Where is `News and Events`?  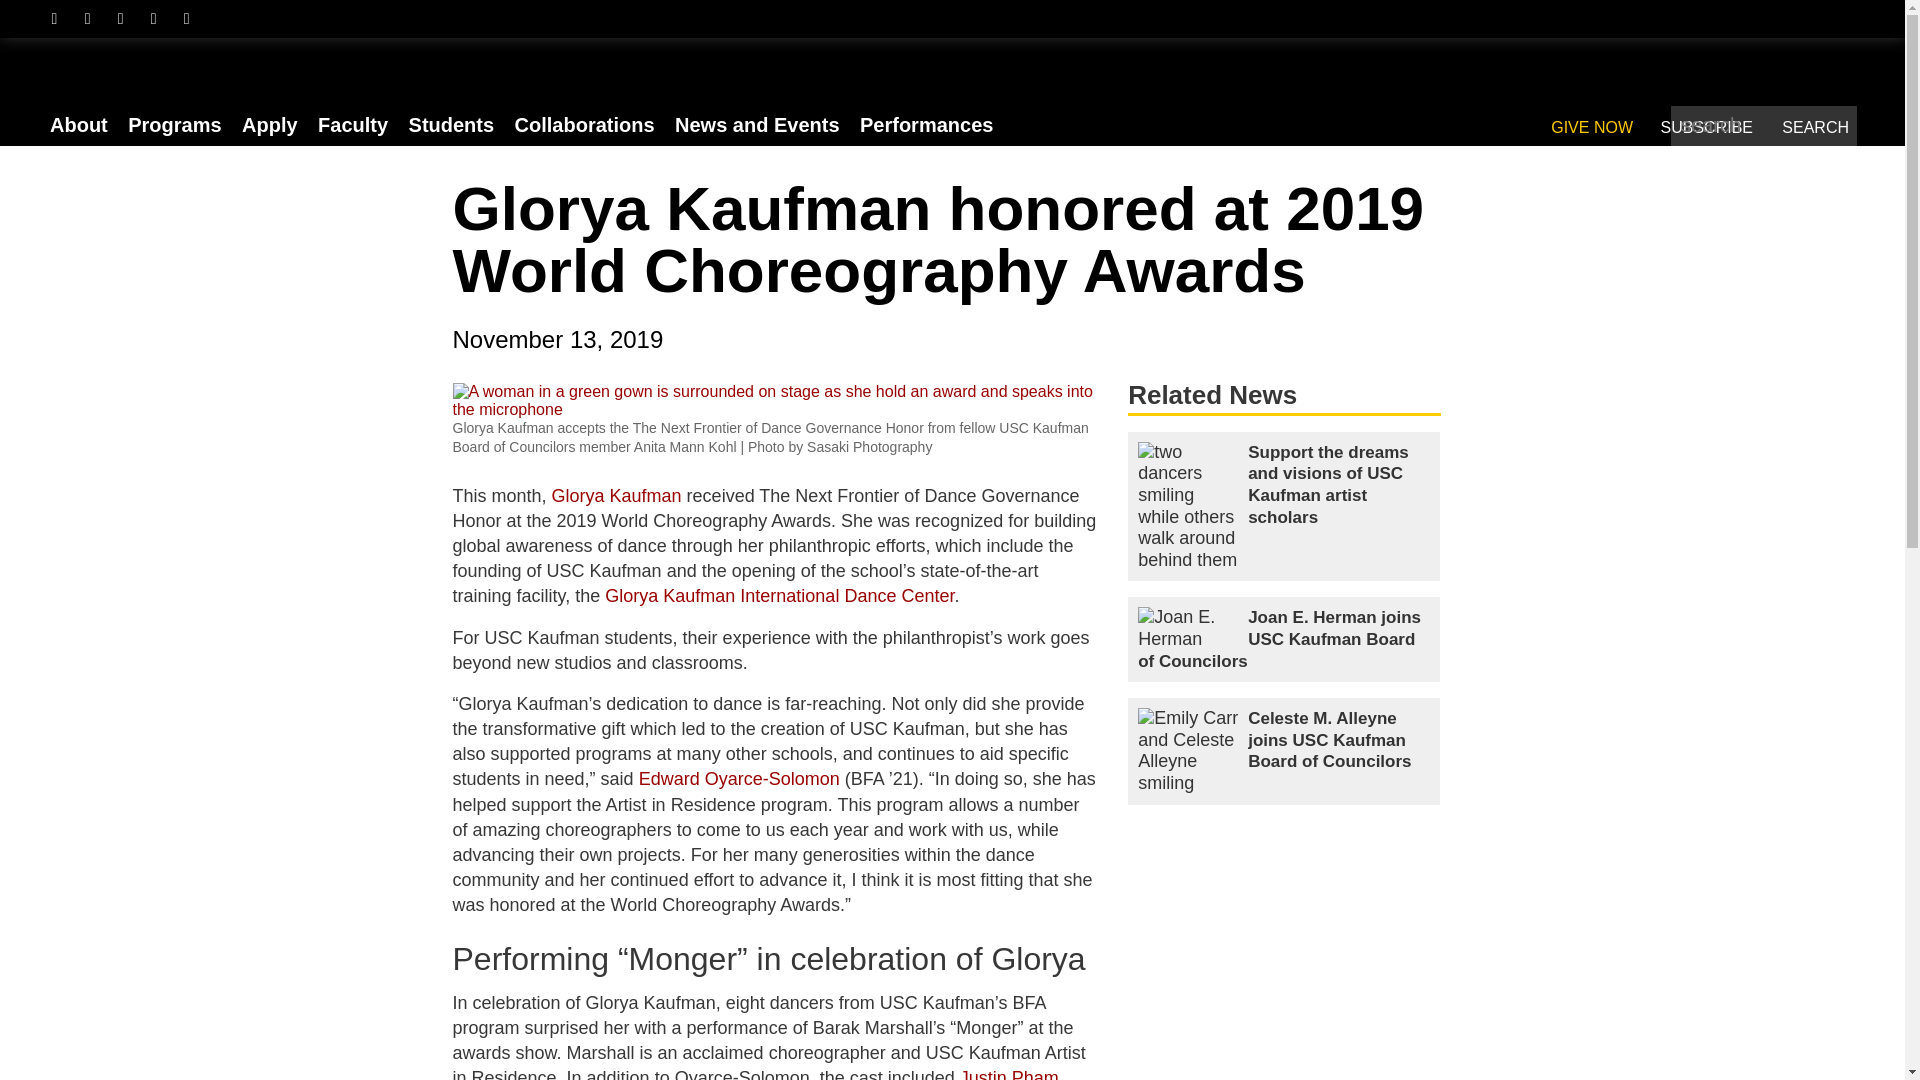 News and Events is located at coordinates (757, 125).